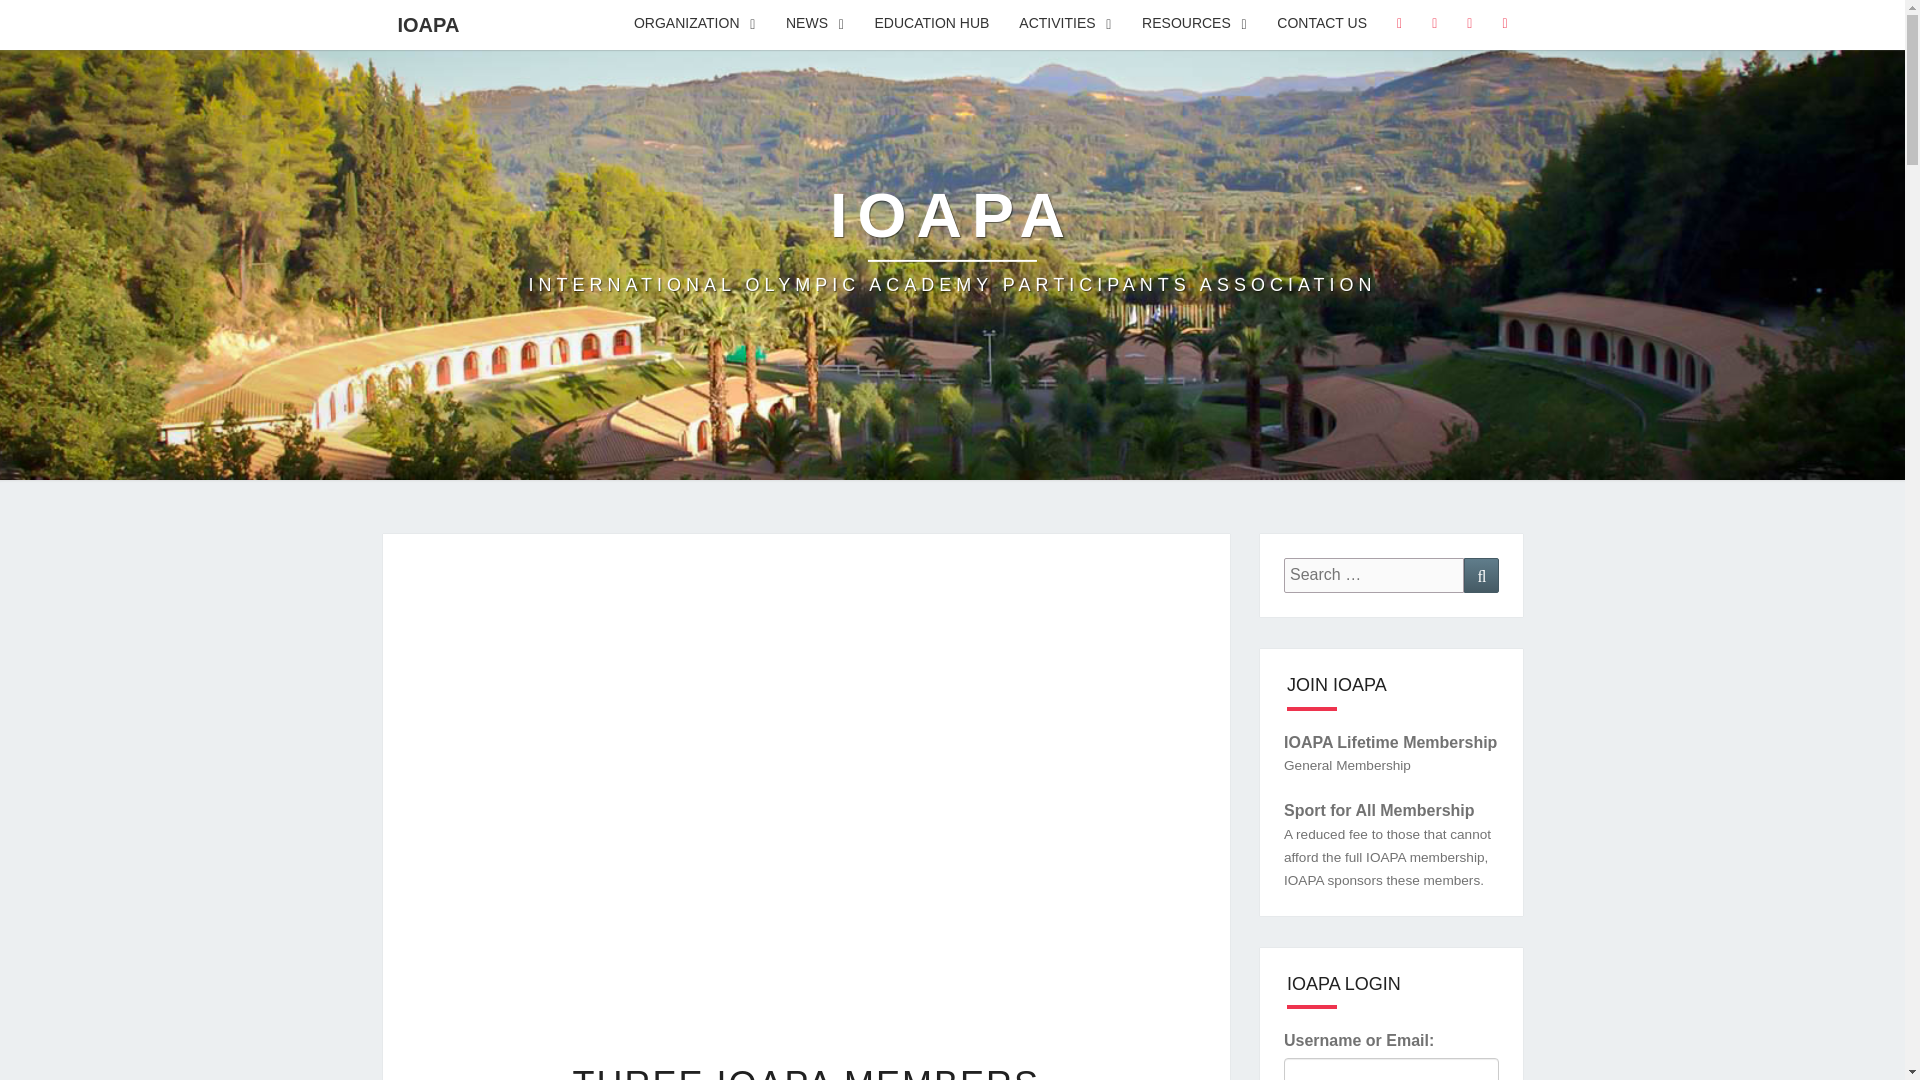 Image resolution: width=1920 pixels, height=1080 pixels. I want to click on IOAPA, so click(952, 240).